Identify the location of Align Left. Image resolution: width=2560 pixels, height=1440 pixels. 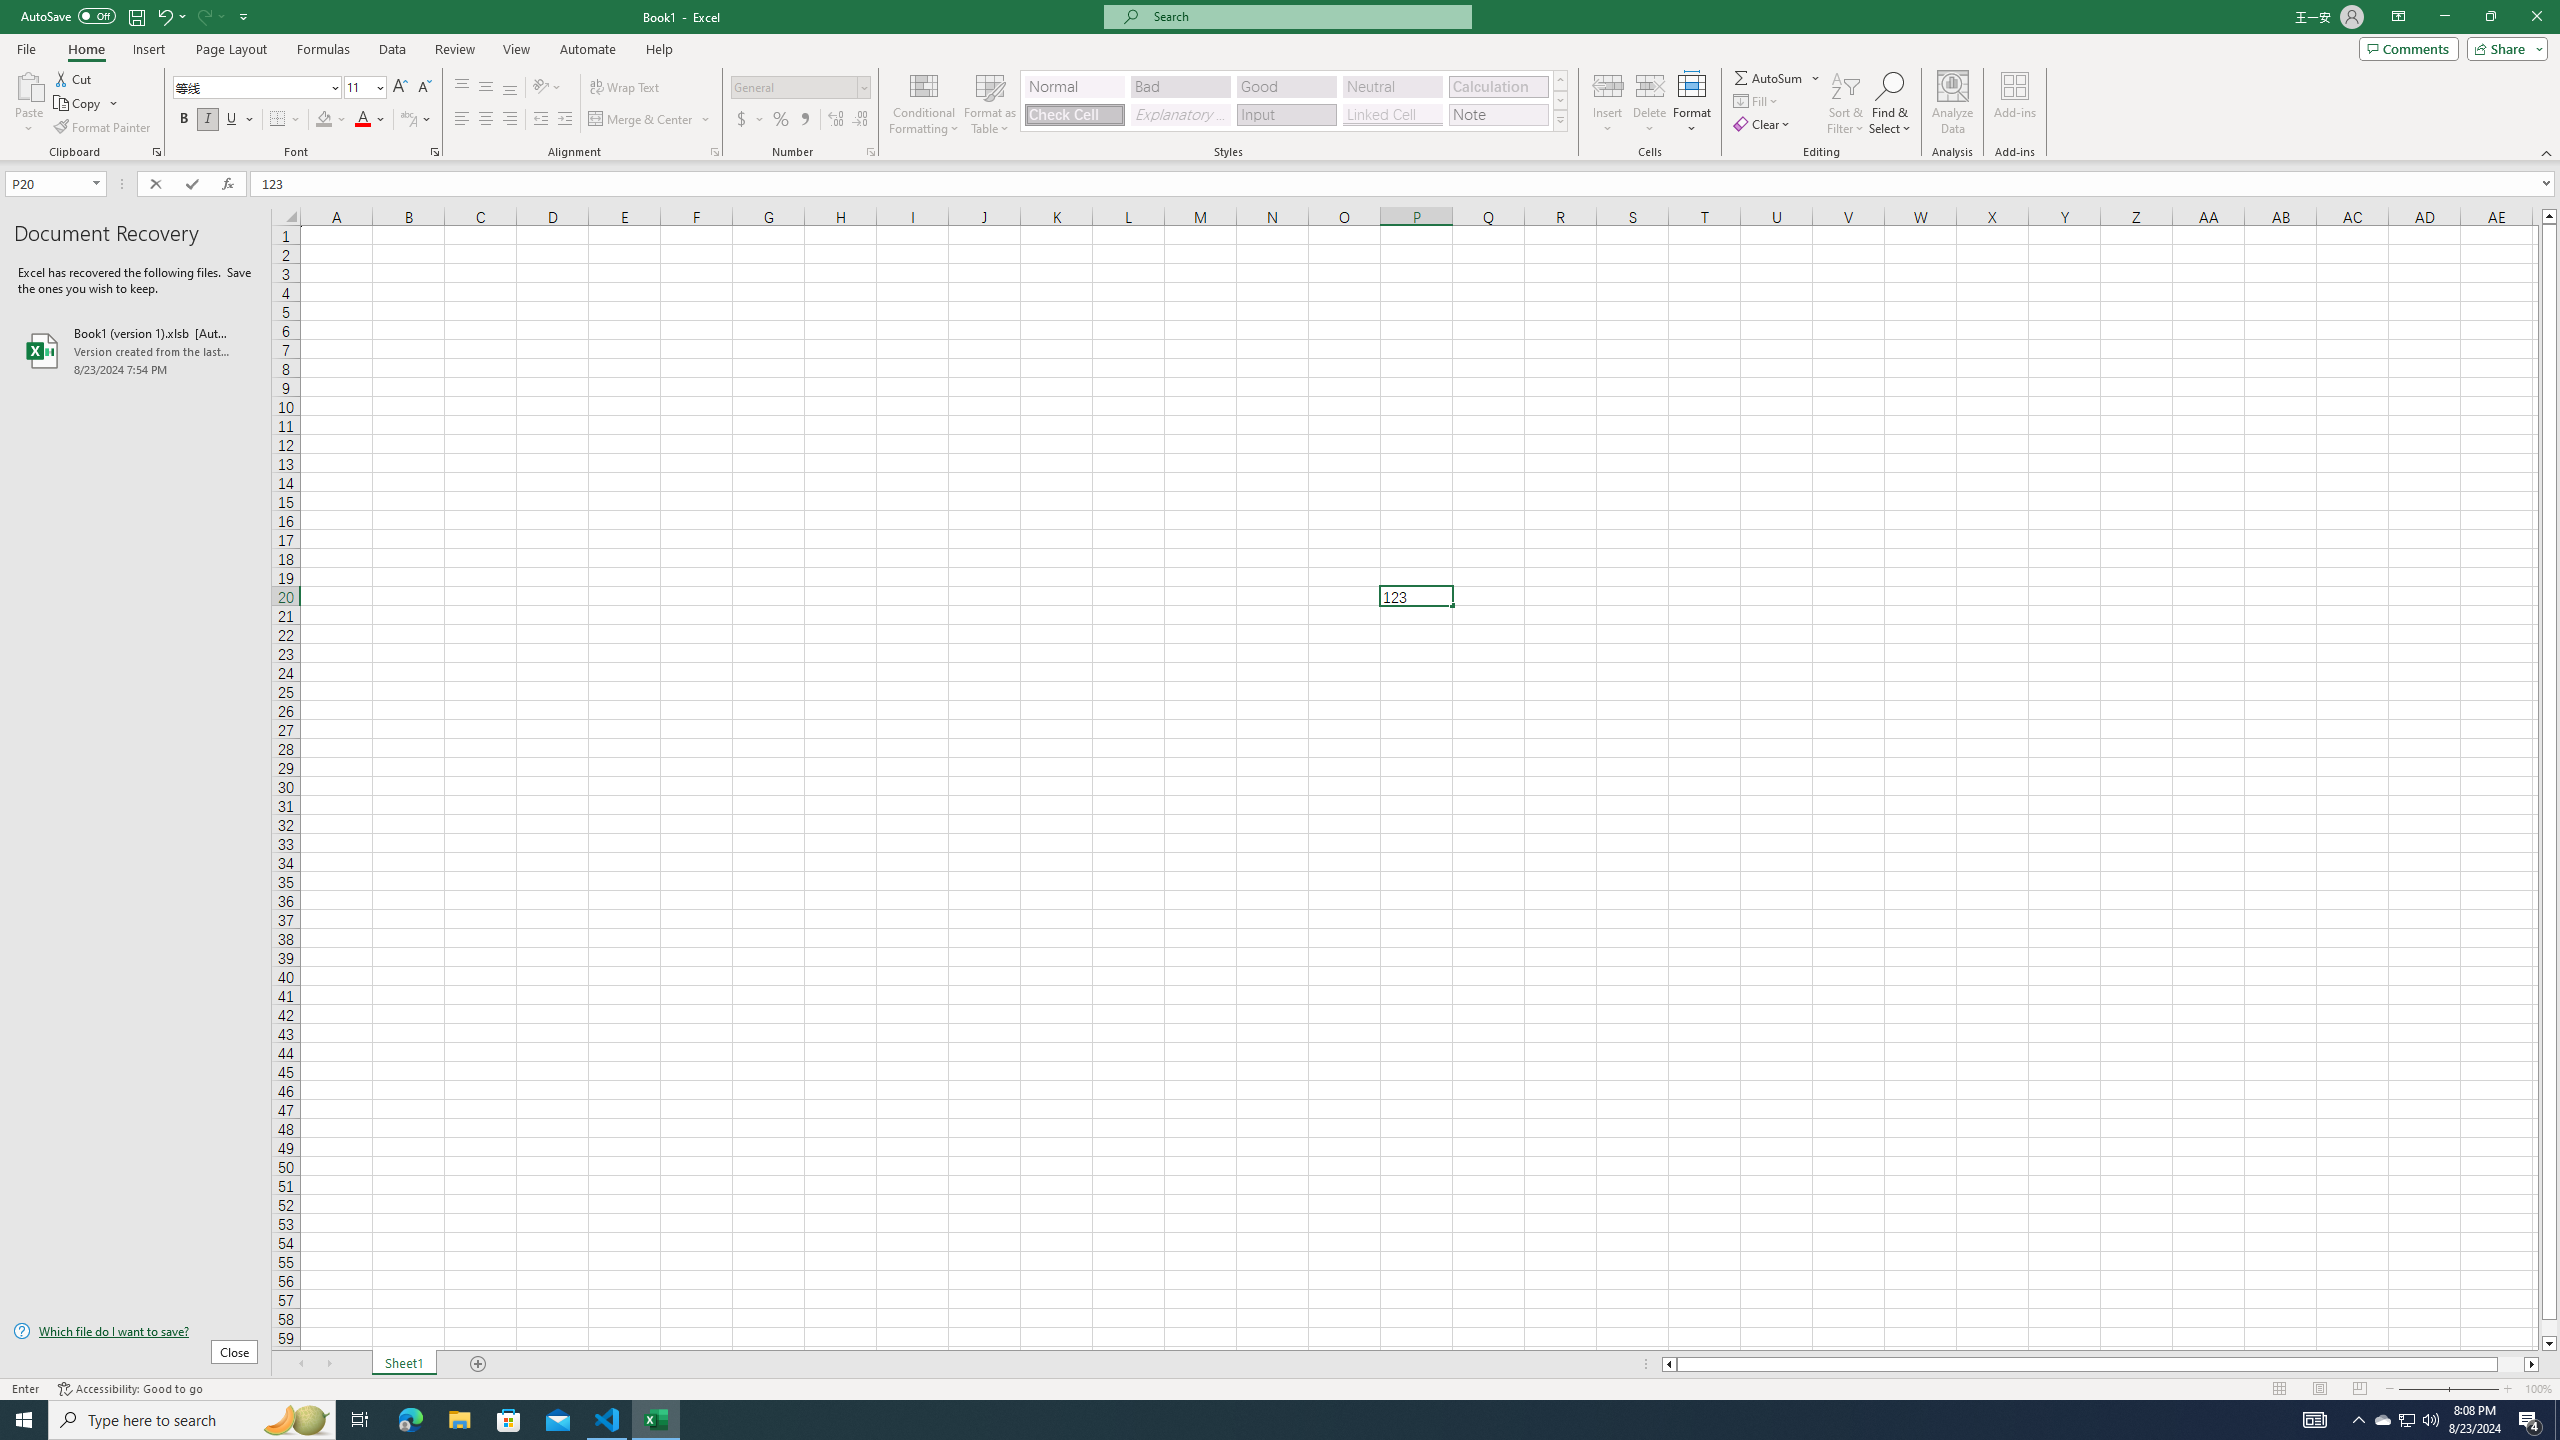
(462, 120).